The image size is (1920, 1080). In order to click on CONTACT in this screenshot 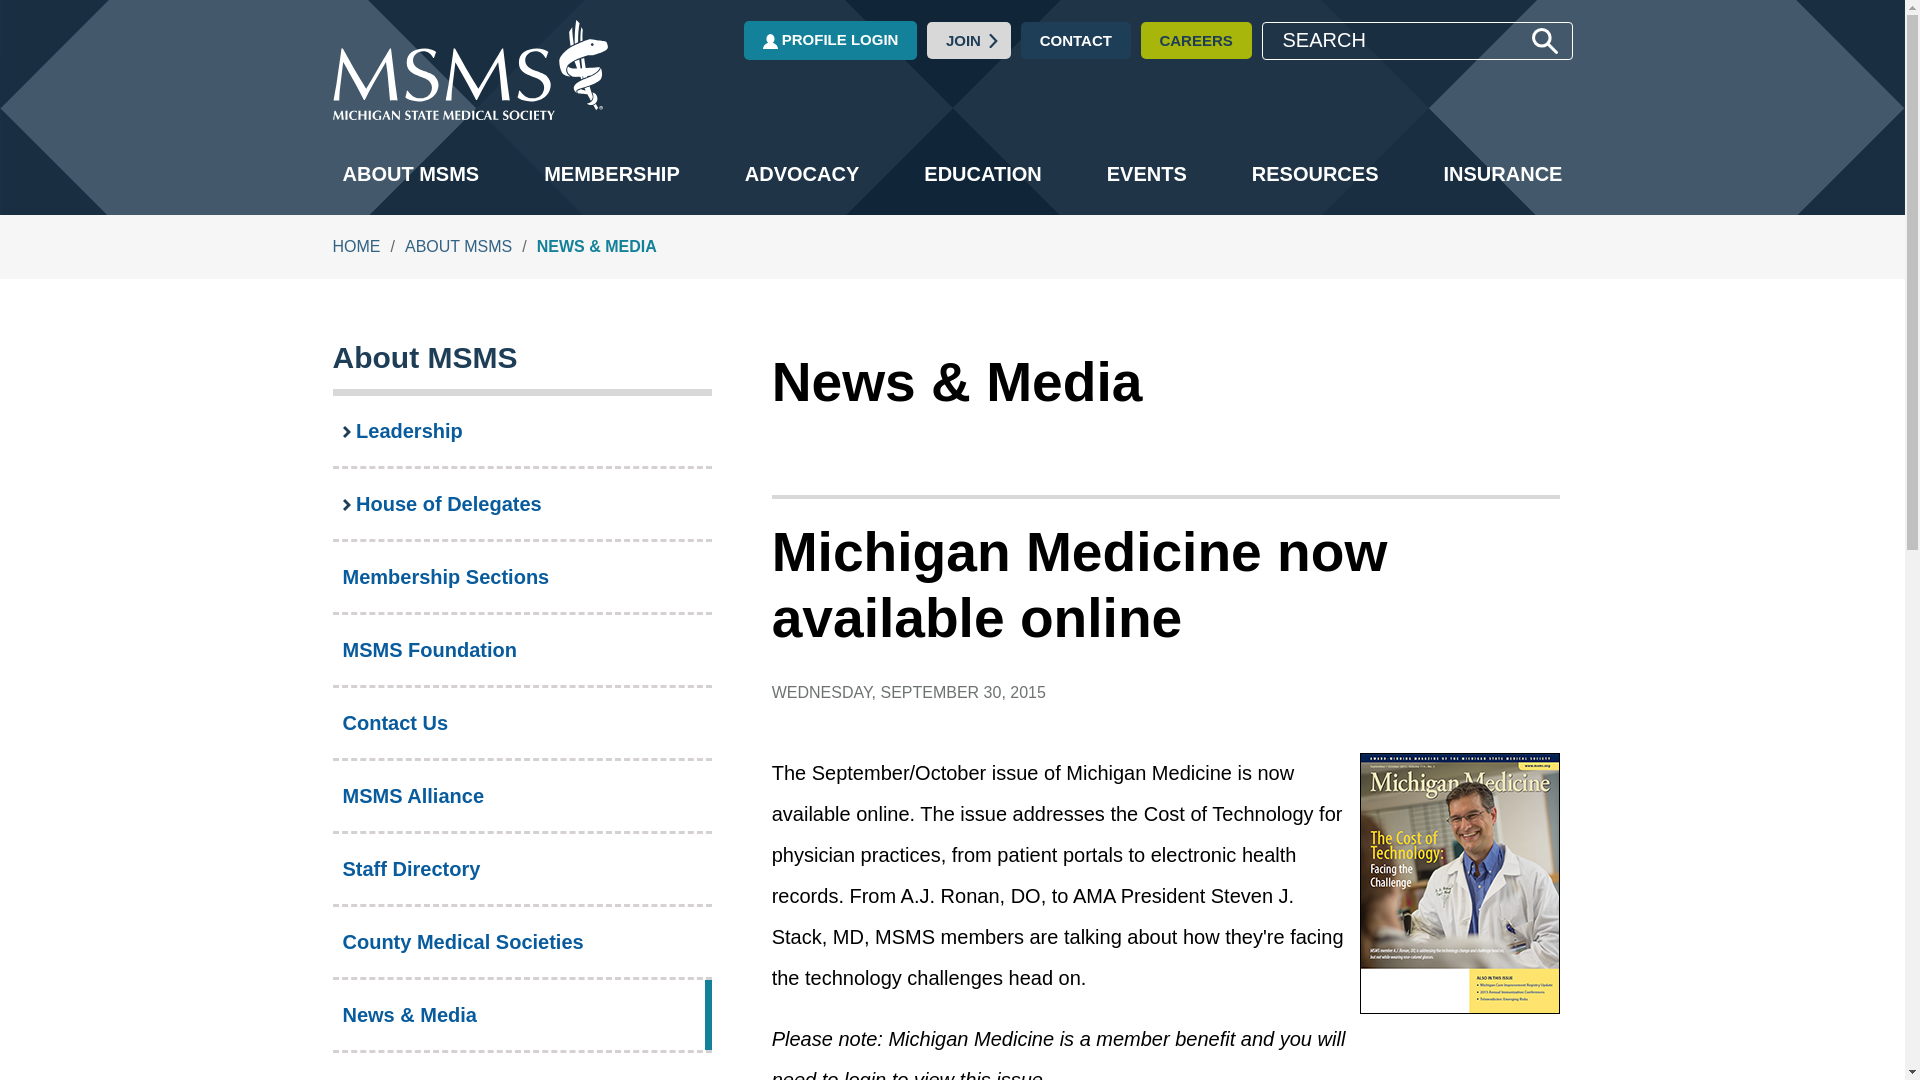, I will do `click(1076, 40)`.